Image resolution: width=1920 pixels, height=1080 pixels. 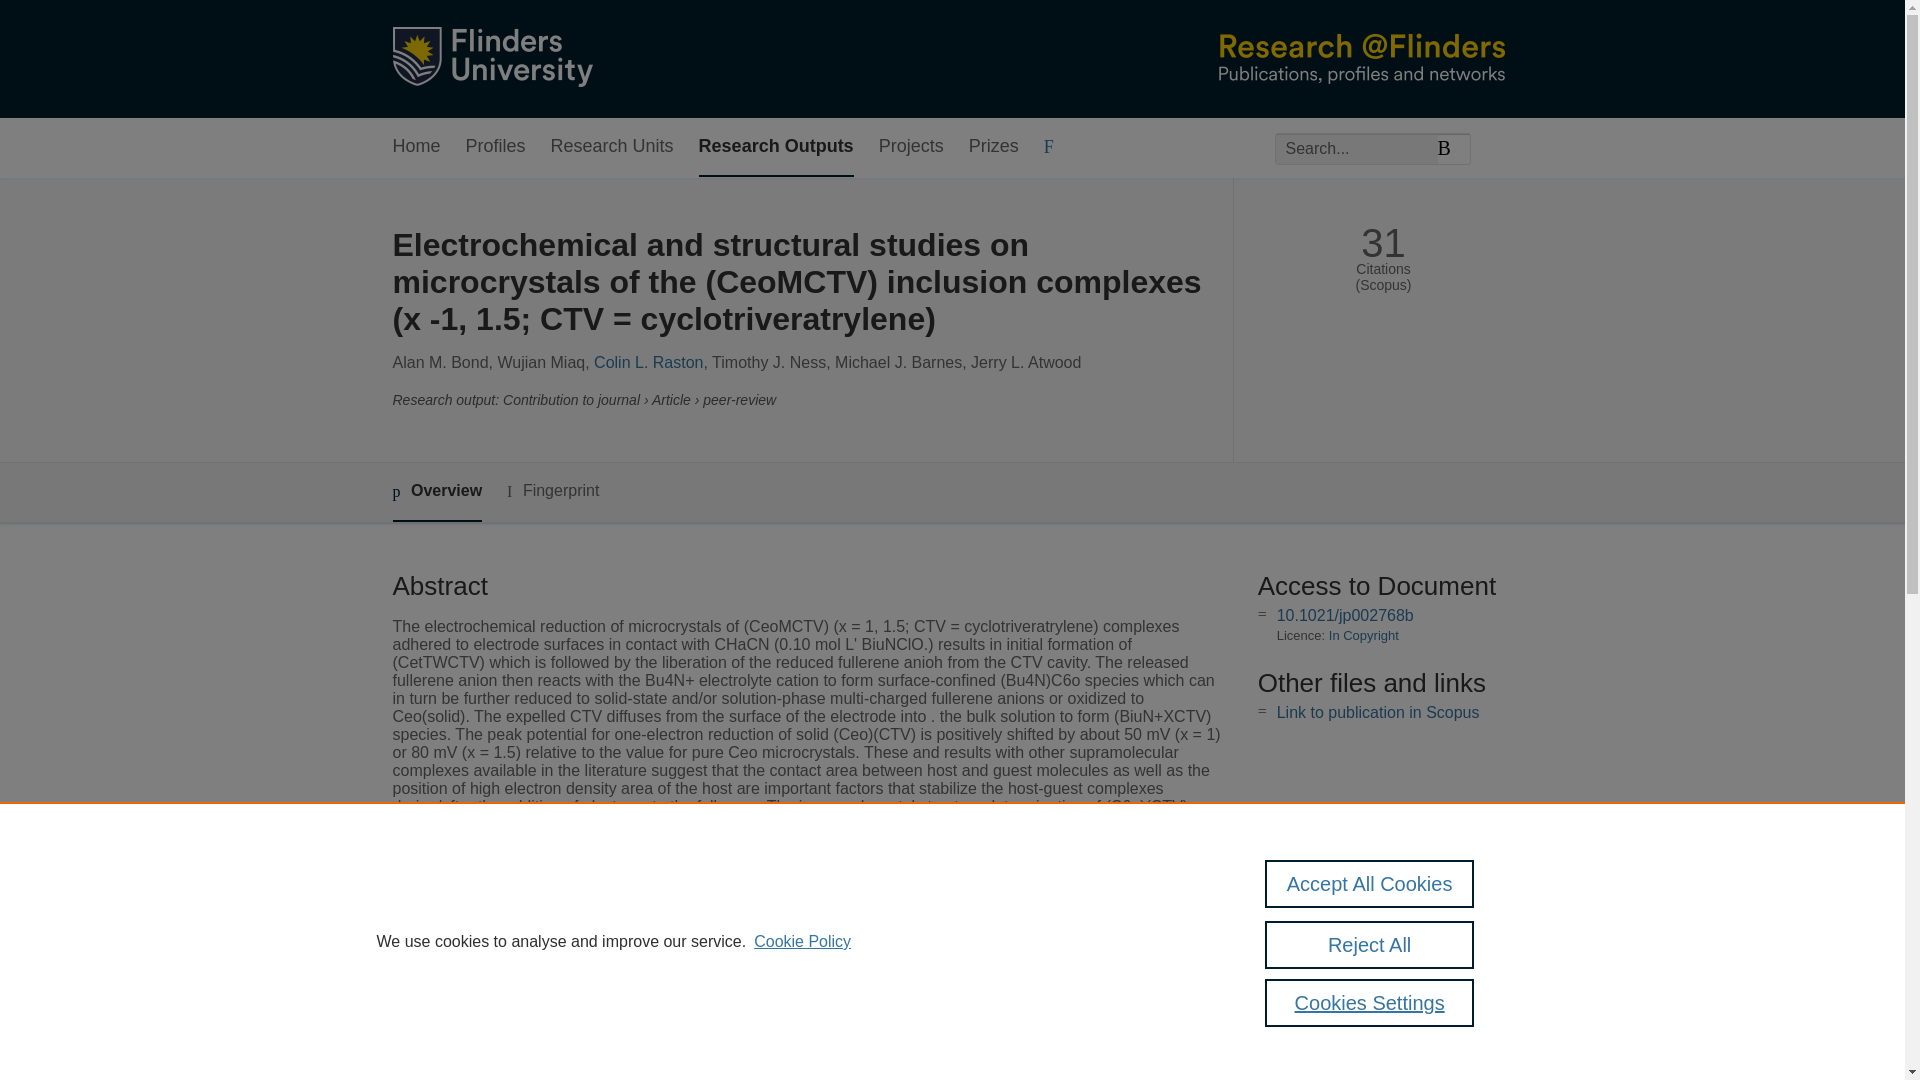 I want to click on Journal of Physical Chemistry B, so click(x=784, y=962).